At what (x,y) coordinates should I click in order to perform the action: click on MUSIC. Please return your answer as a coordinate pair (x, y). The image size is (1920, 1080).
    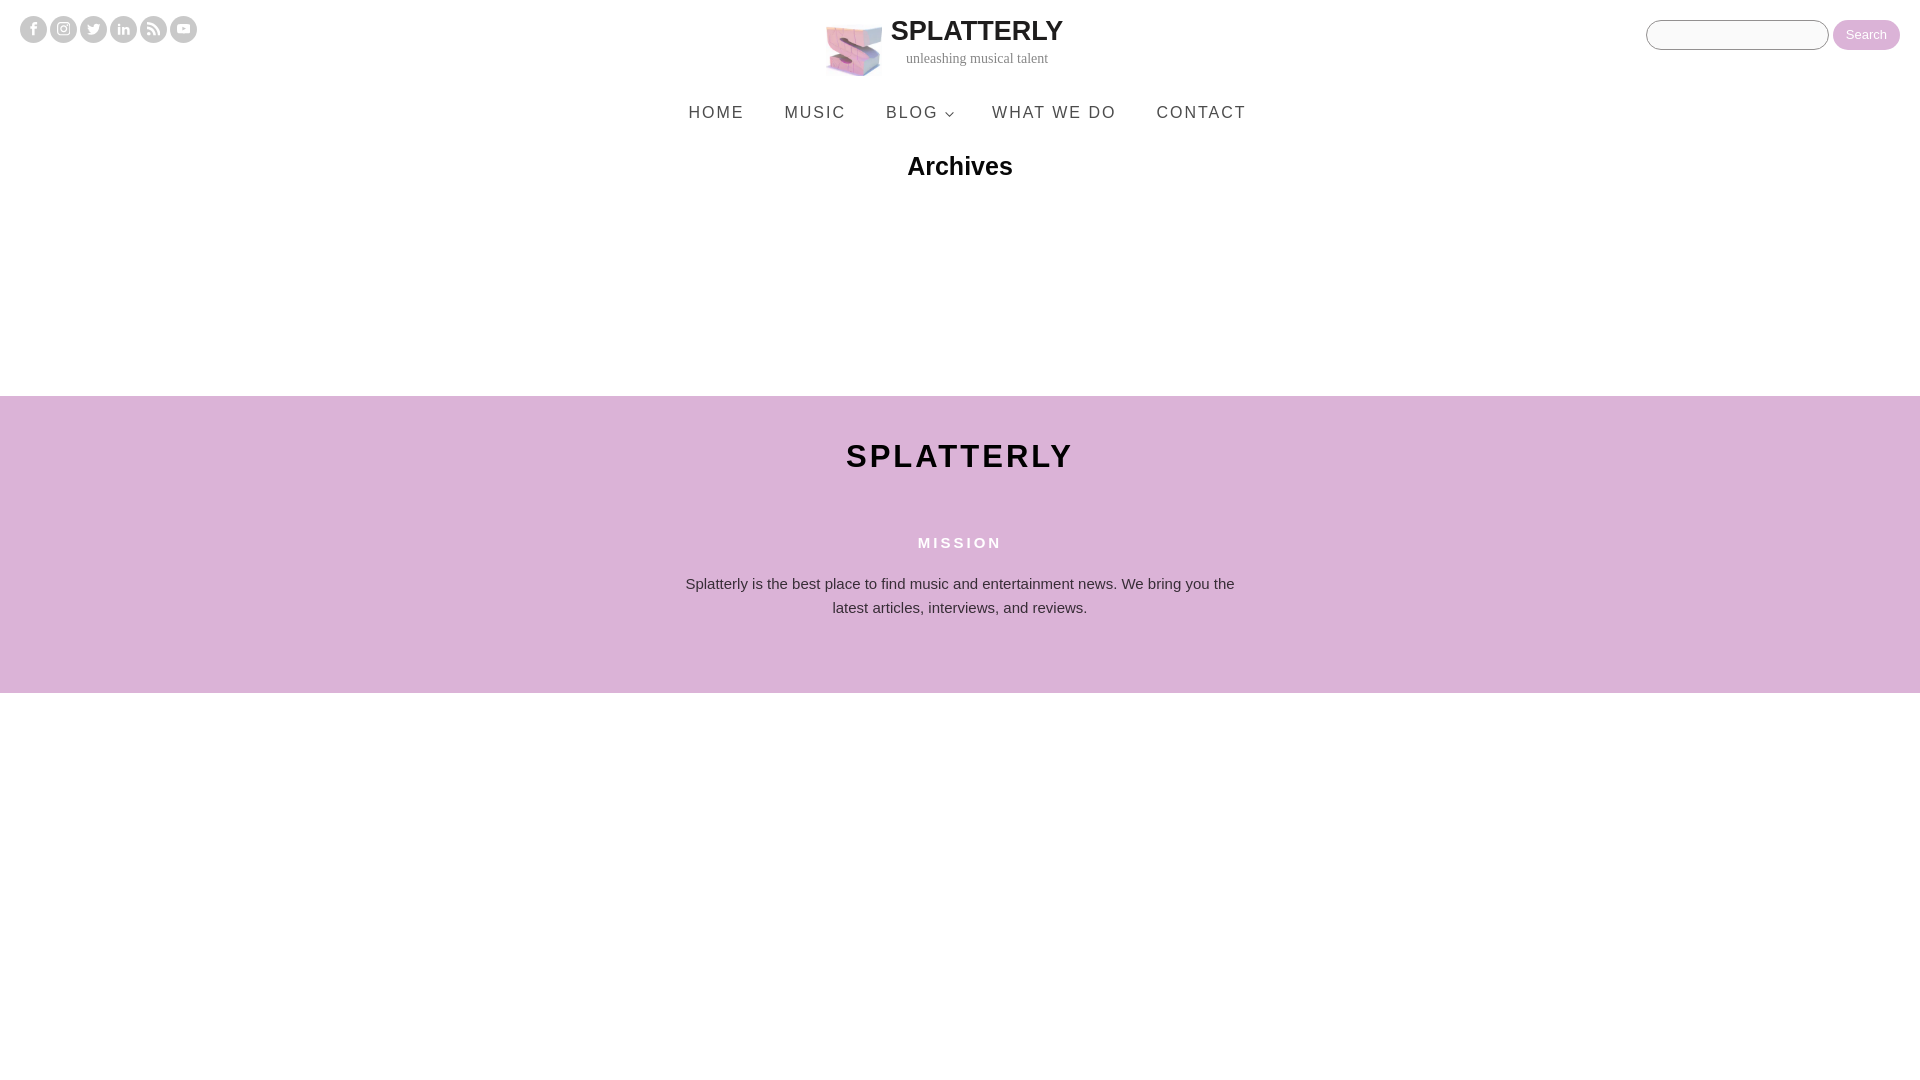
    Looking at the image, I should click on (814, 112).